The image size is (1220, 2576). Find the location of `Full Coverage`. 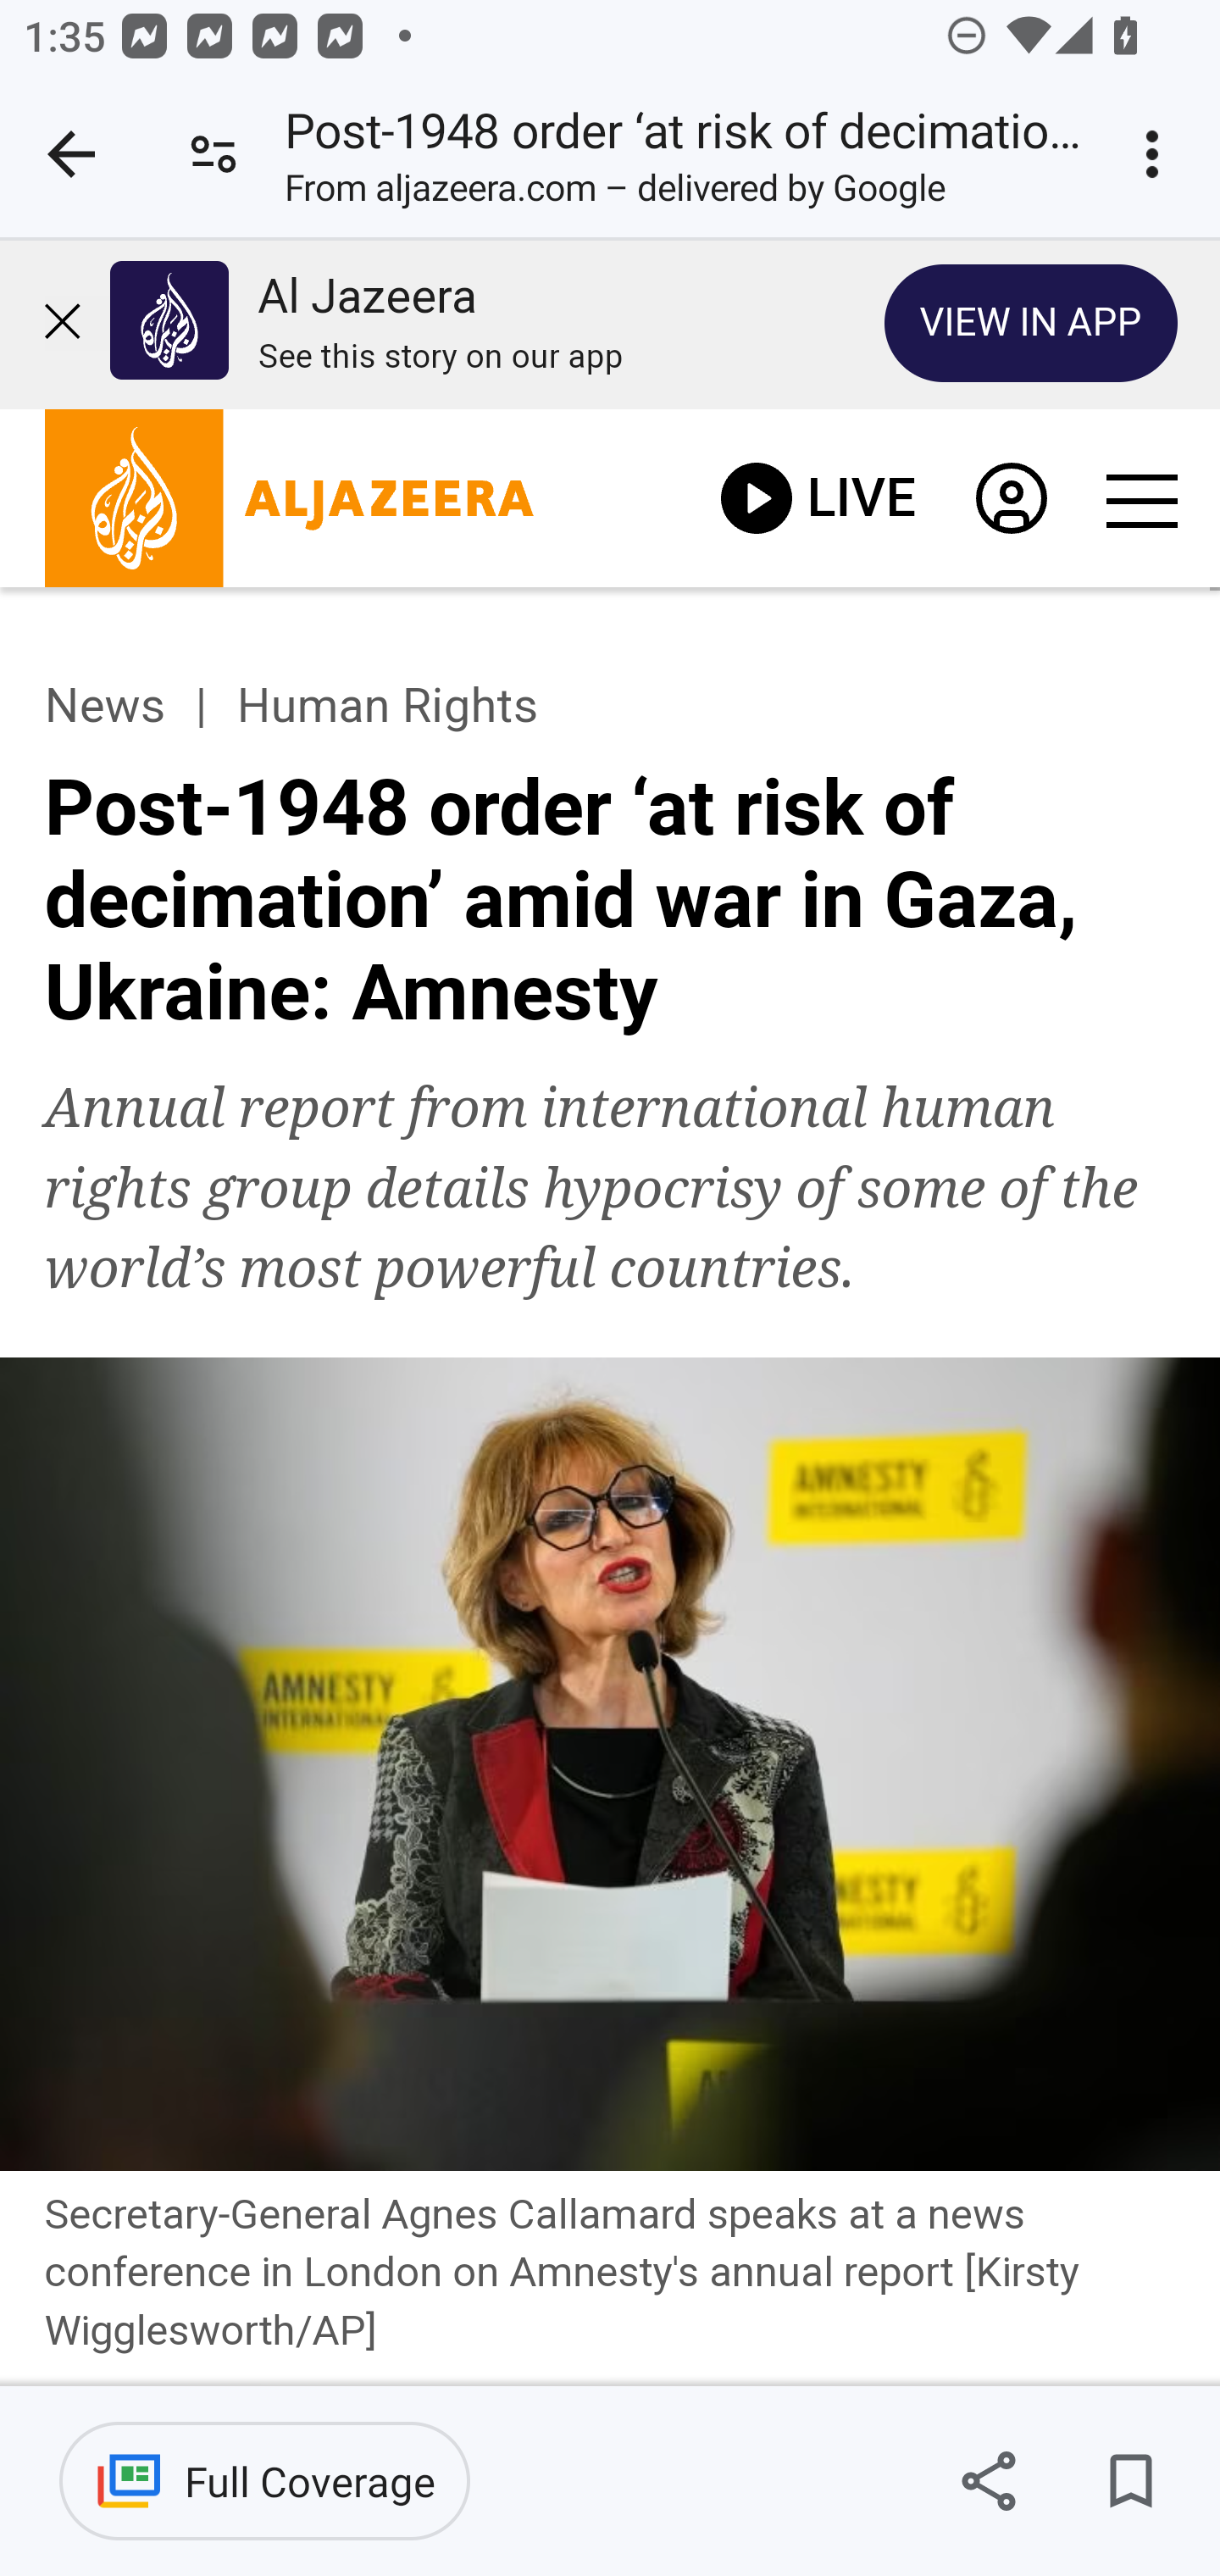

Full Coverage is located at coordinates (264, 2481).